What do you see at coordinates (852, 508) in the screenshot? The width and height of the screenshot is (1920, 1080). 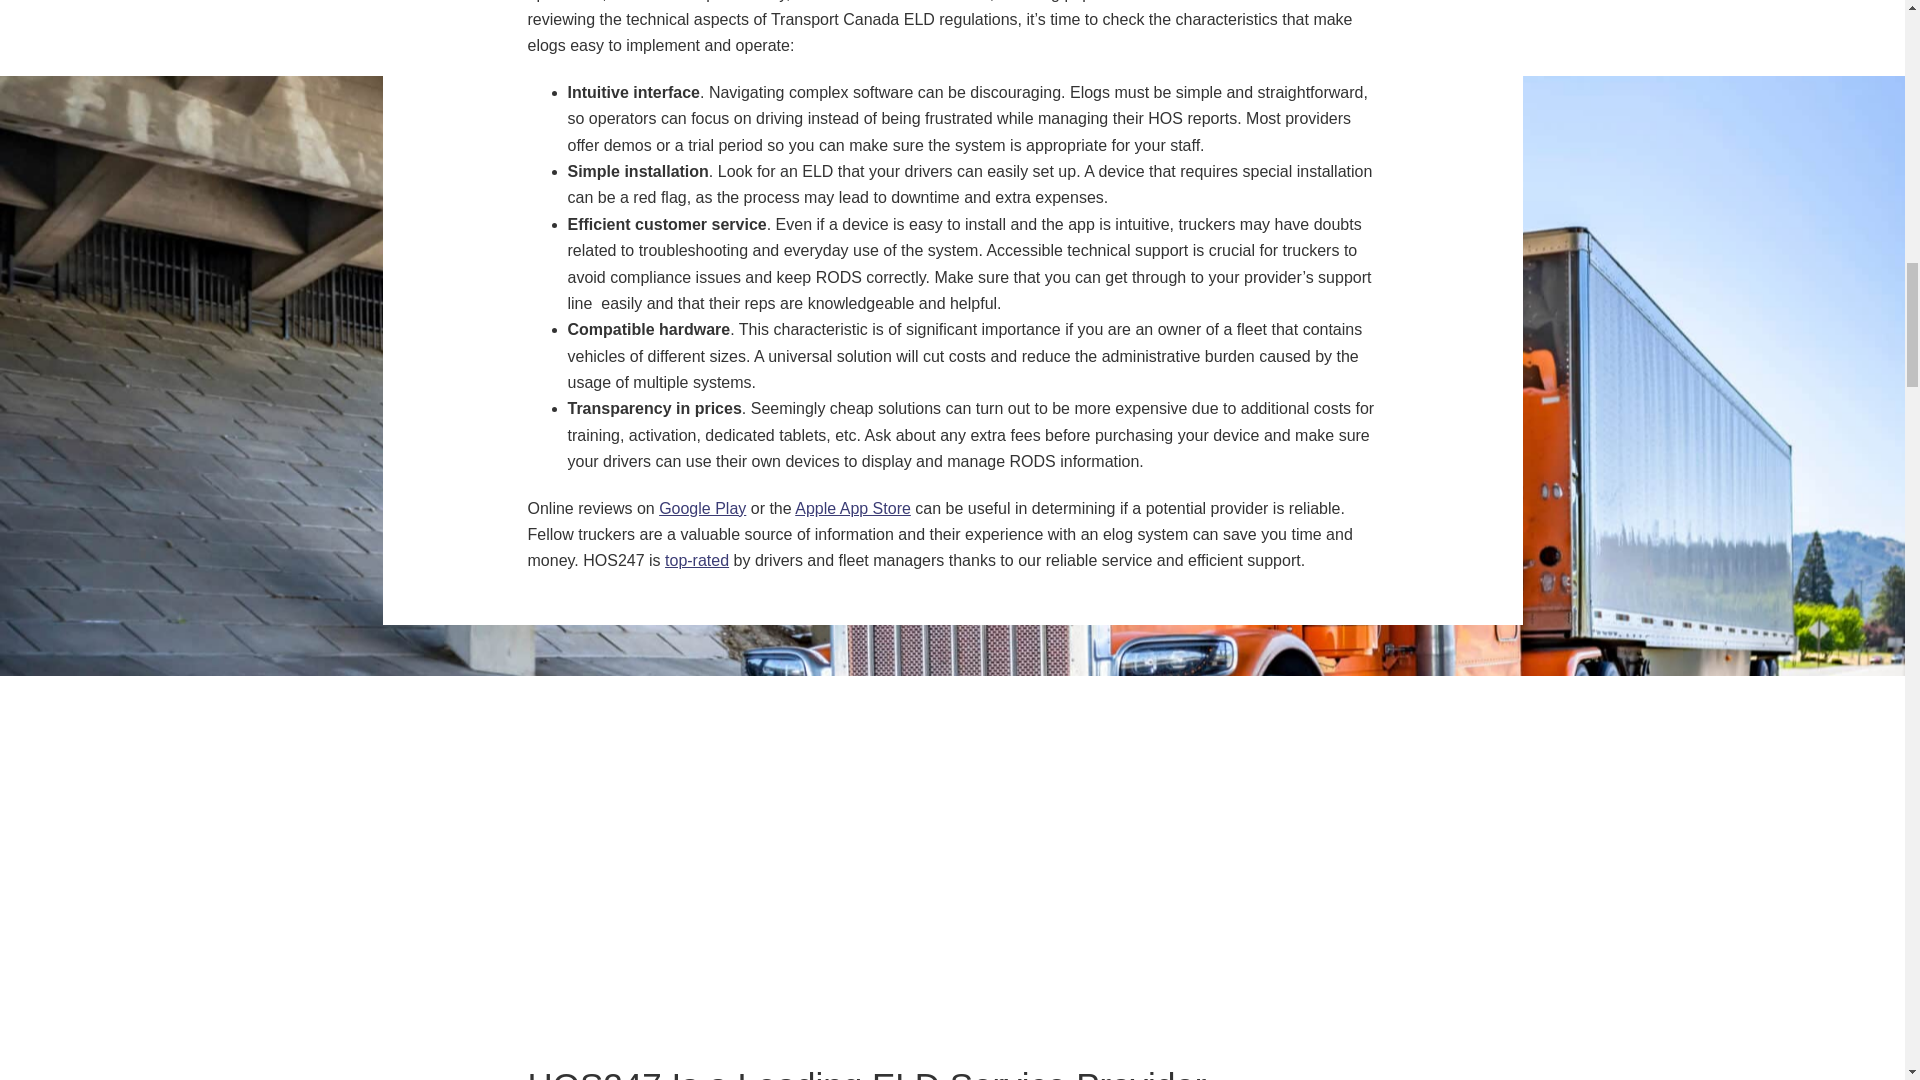 I see `Apple App Store` at bounding box center [852, 508].